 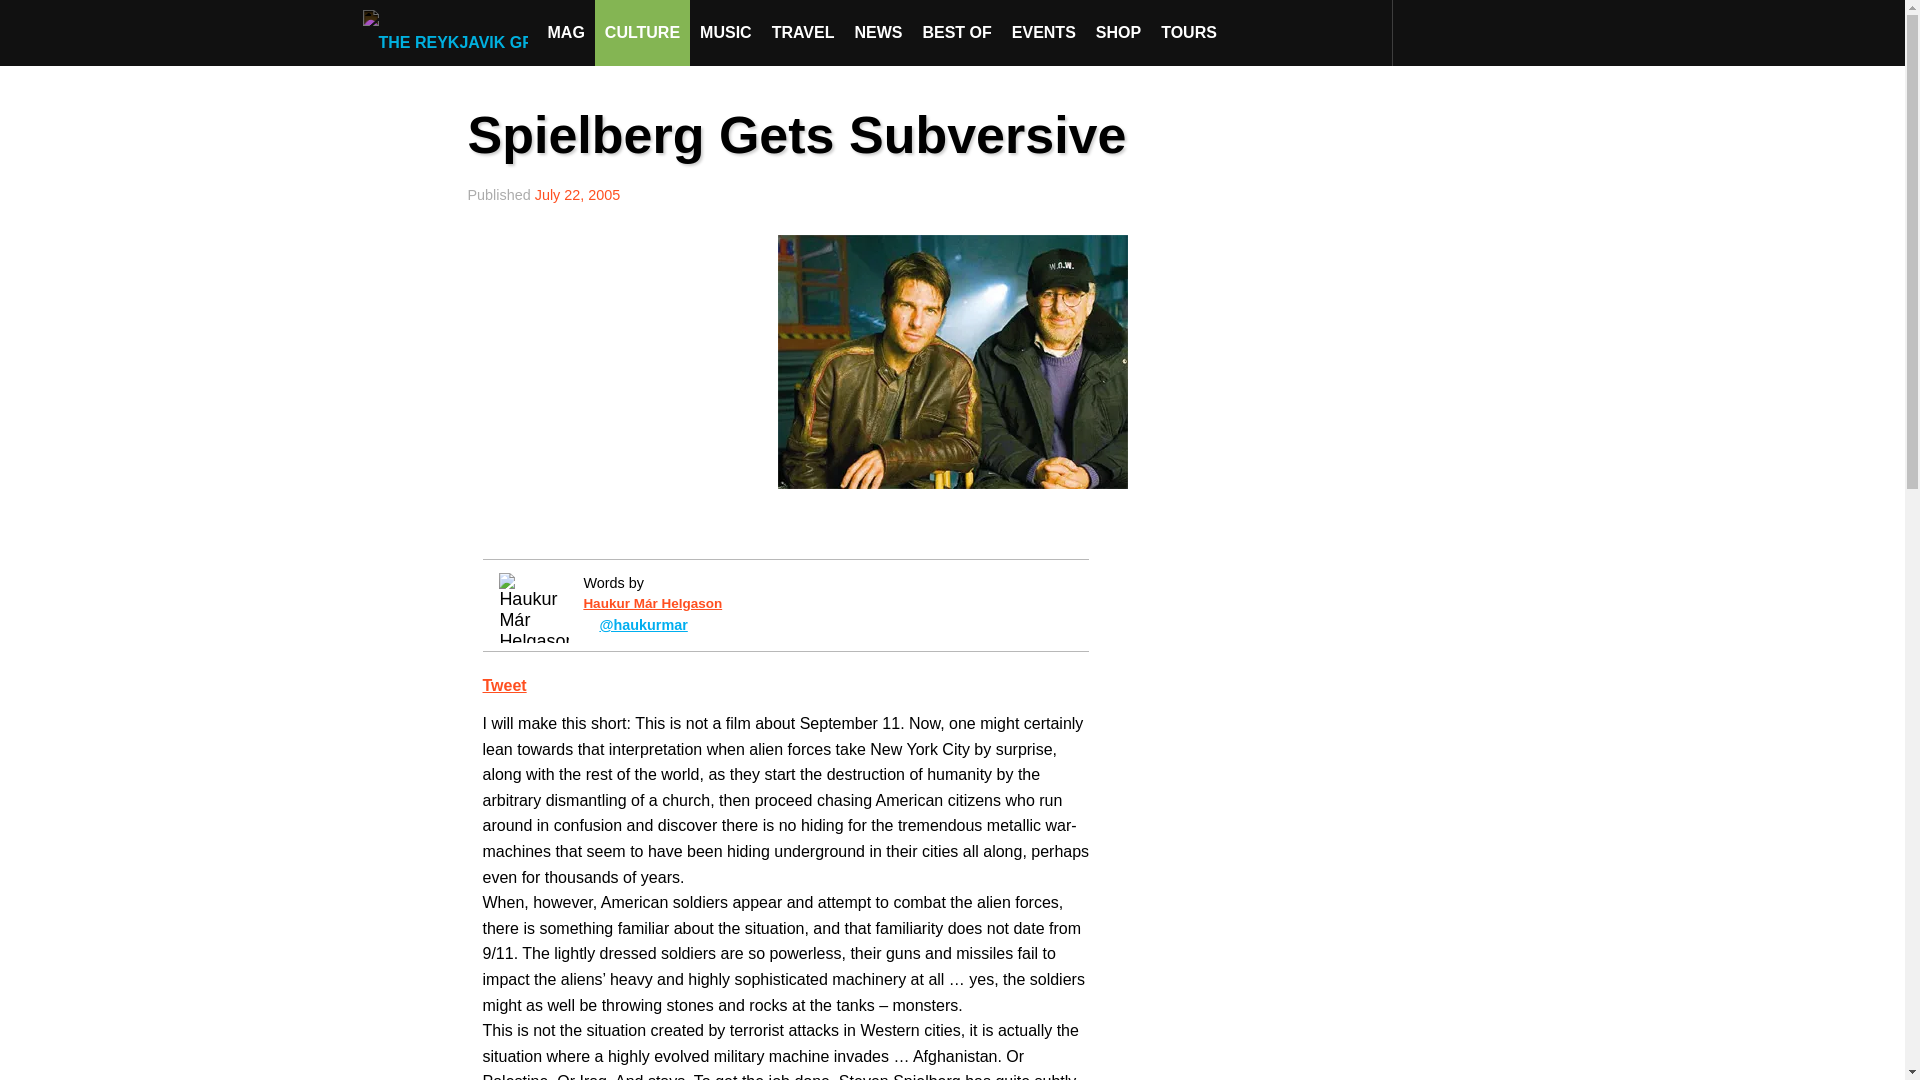 I want to click on NEWS, so click(x=878, y=32).